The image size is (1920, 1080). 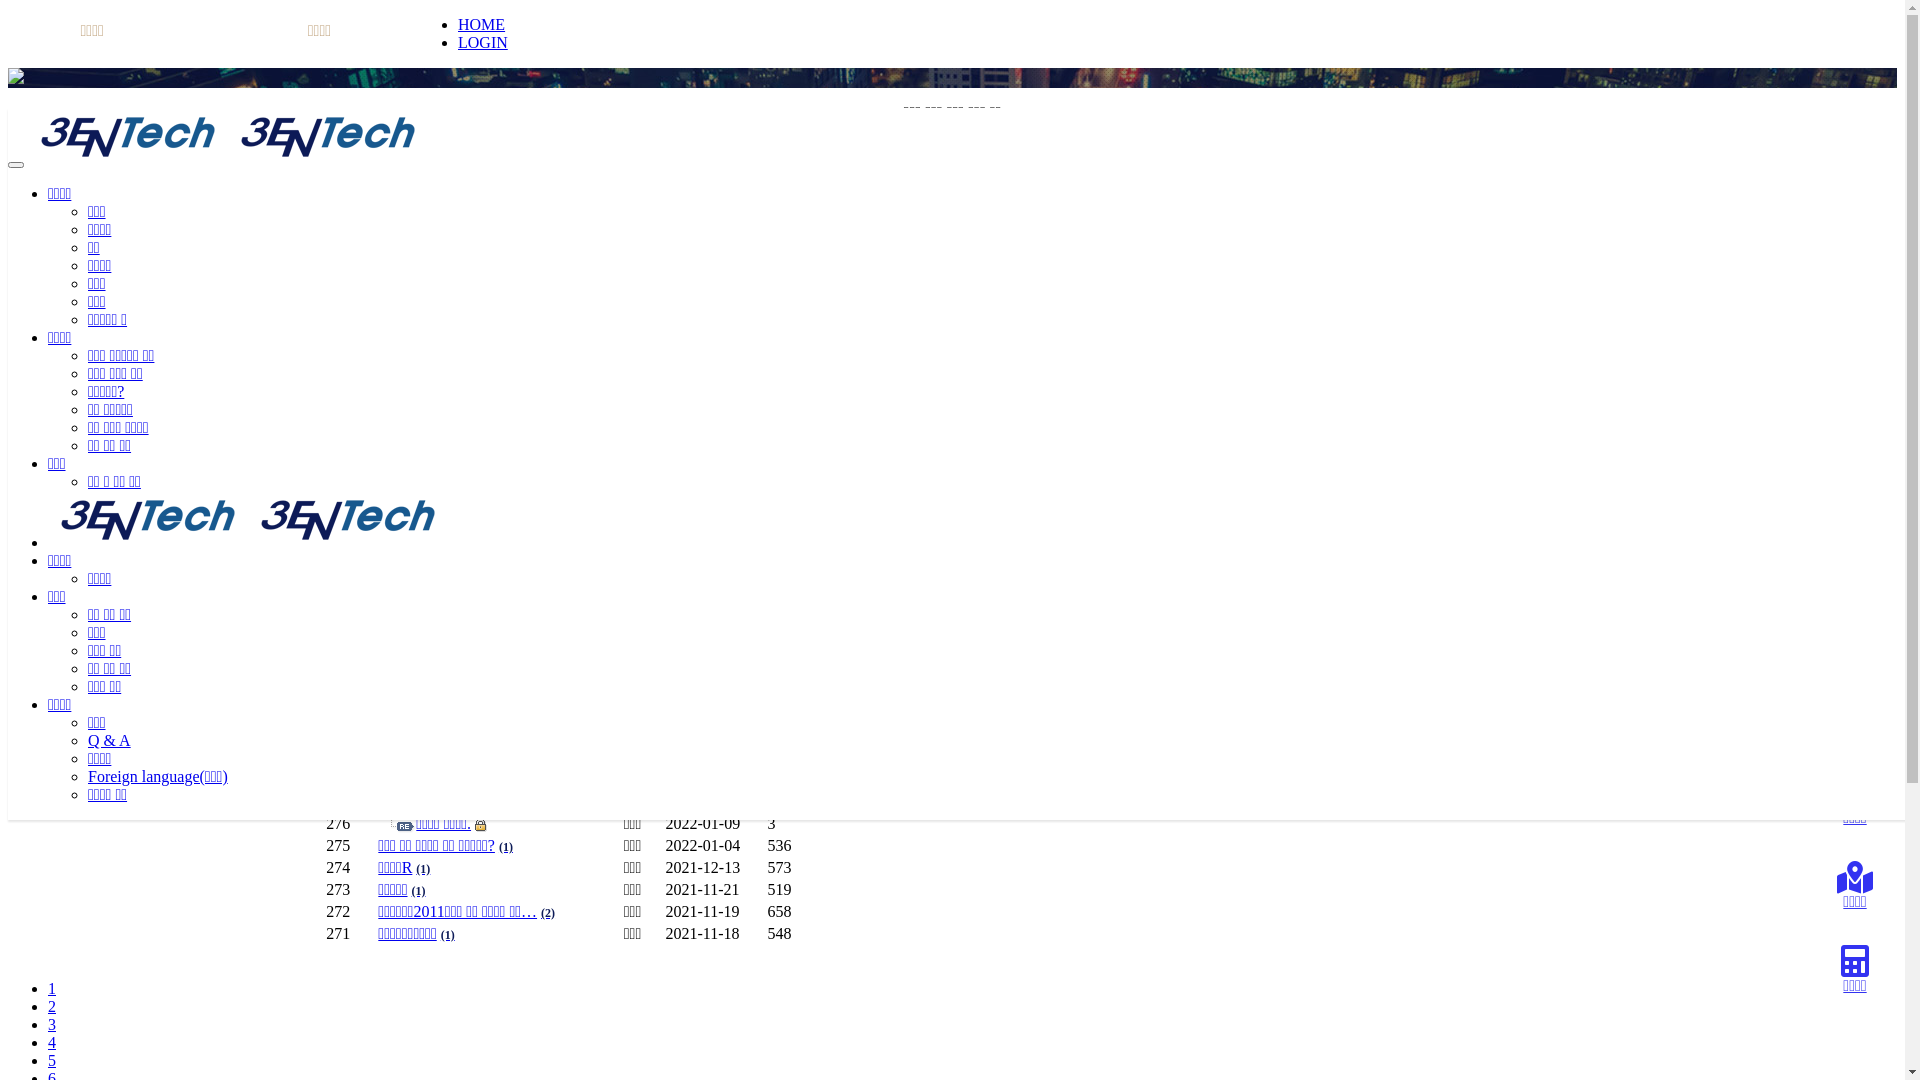 I want to click on (1), so click(x=460, y=428).